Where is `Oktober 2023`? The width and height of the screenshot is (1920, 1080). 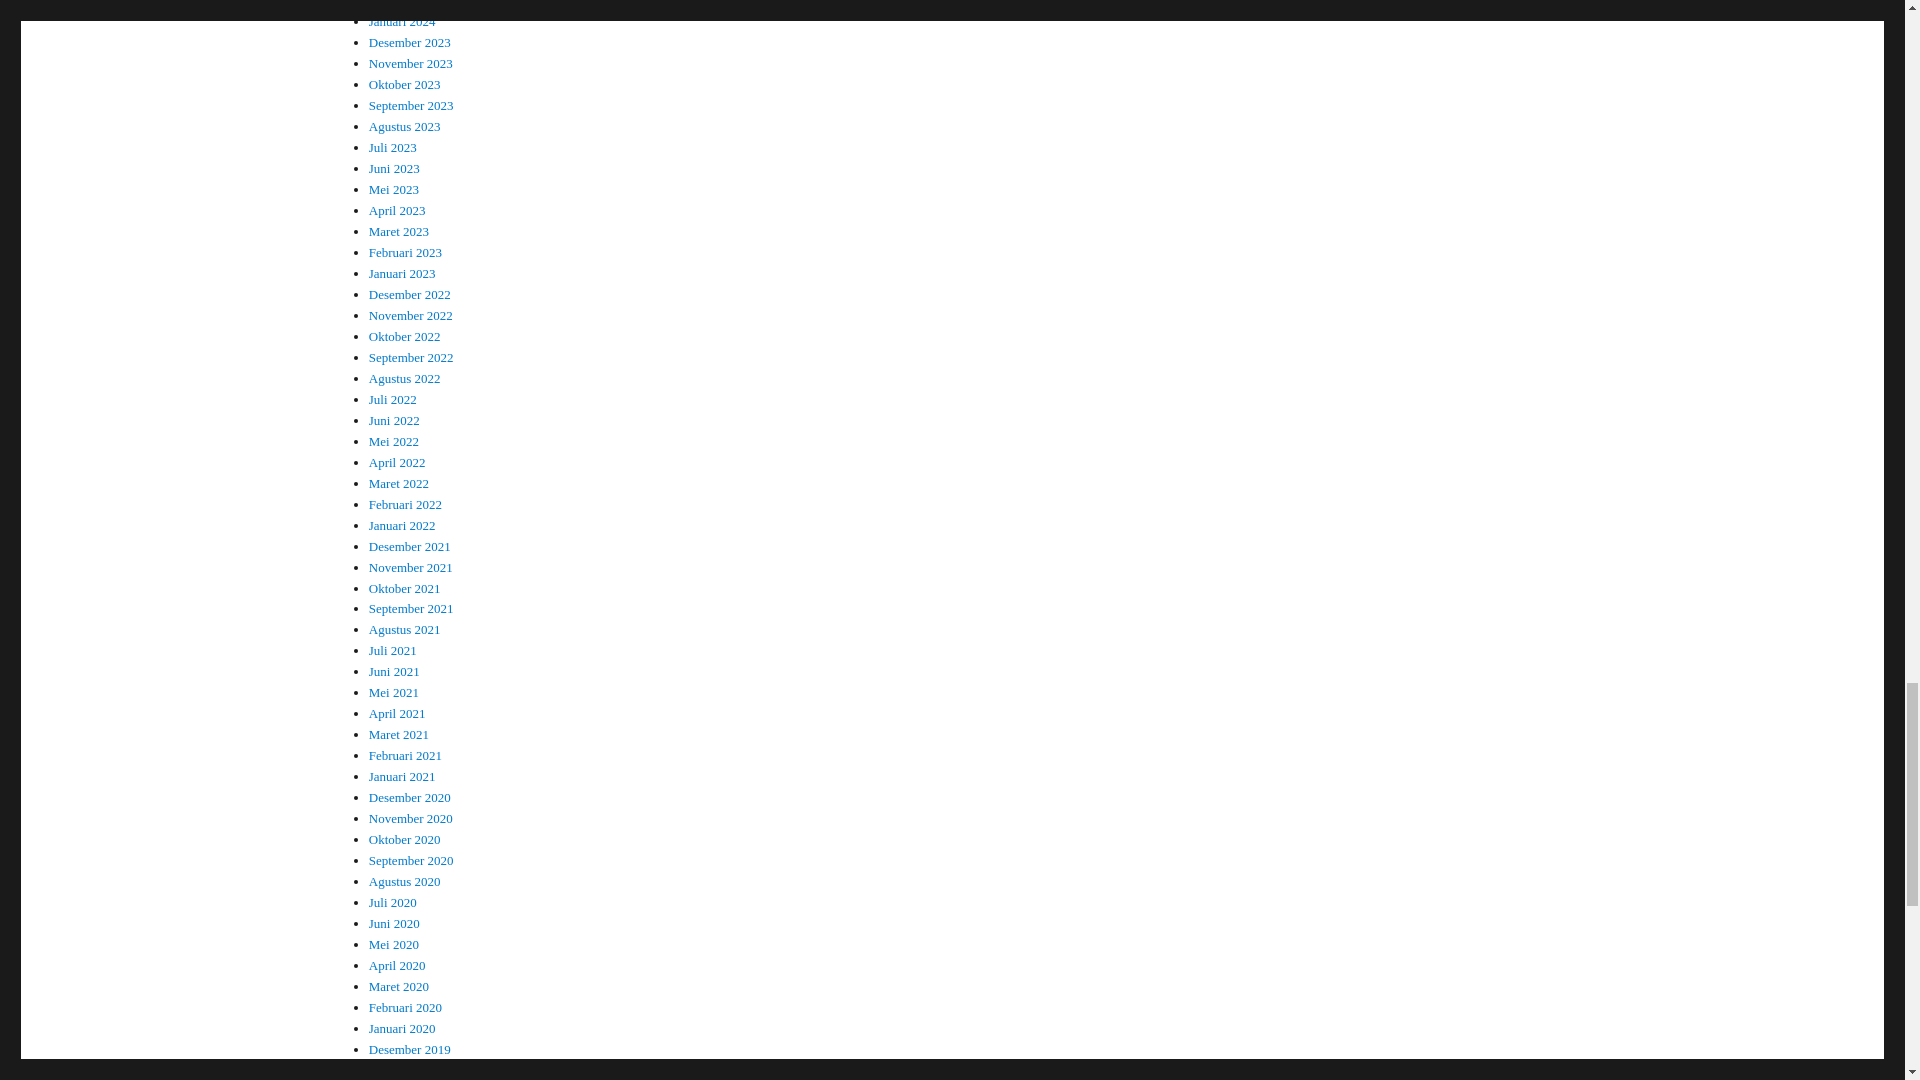 Oktober 2023 is located at coordinates (404, 84).